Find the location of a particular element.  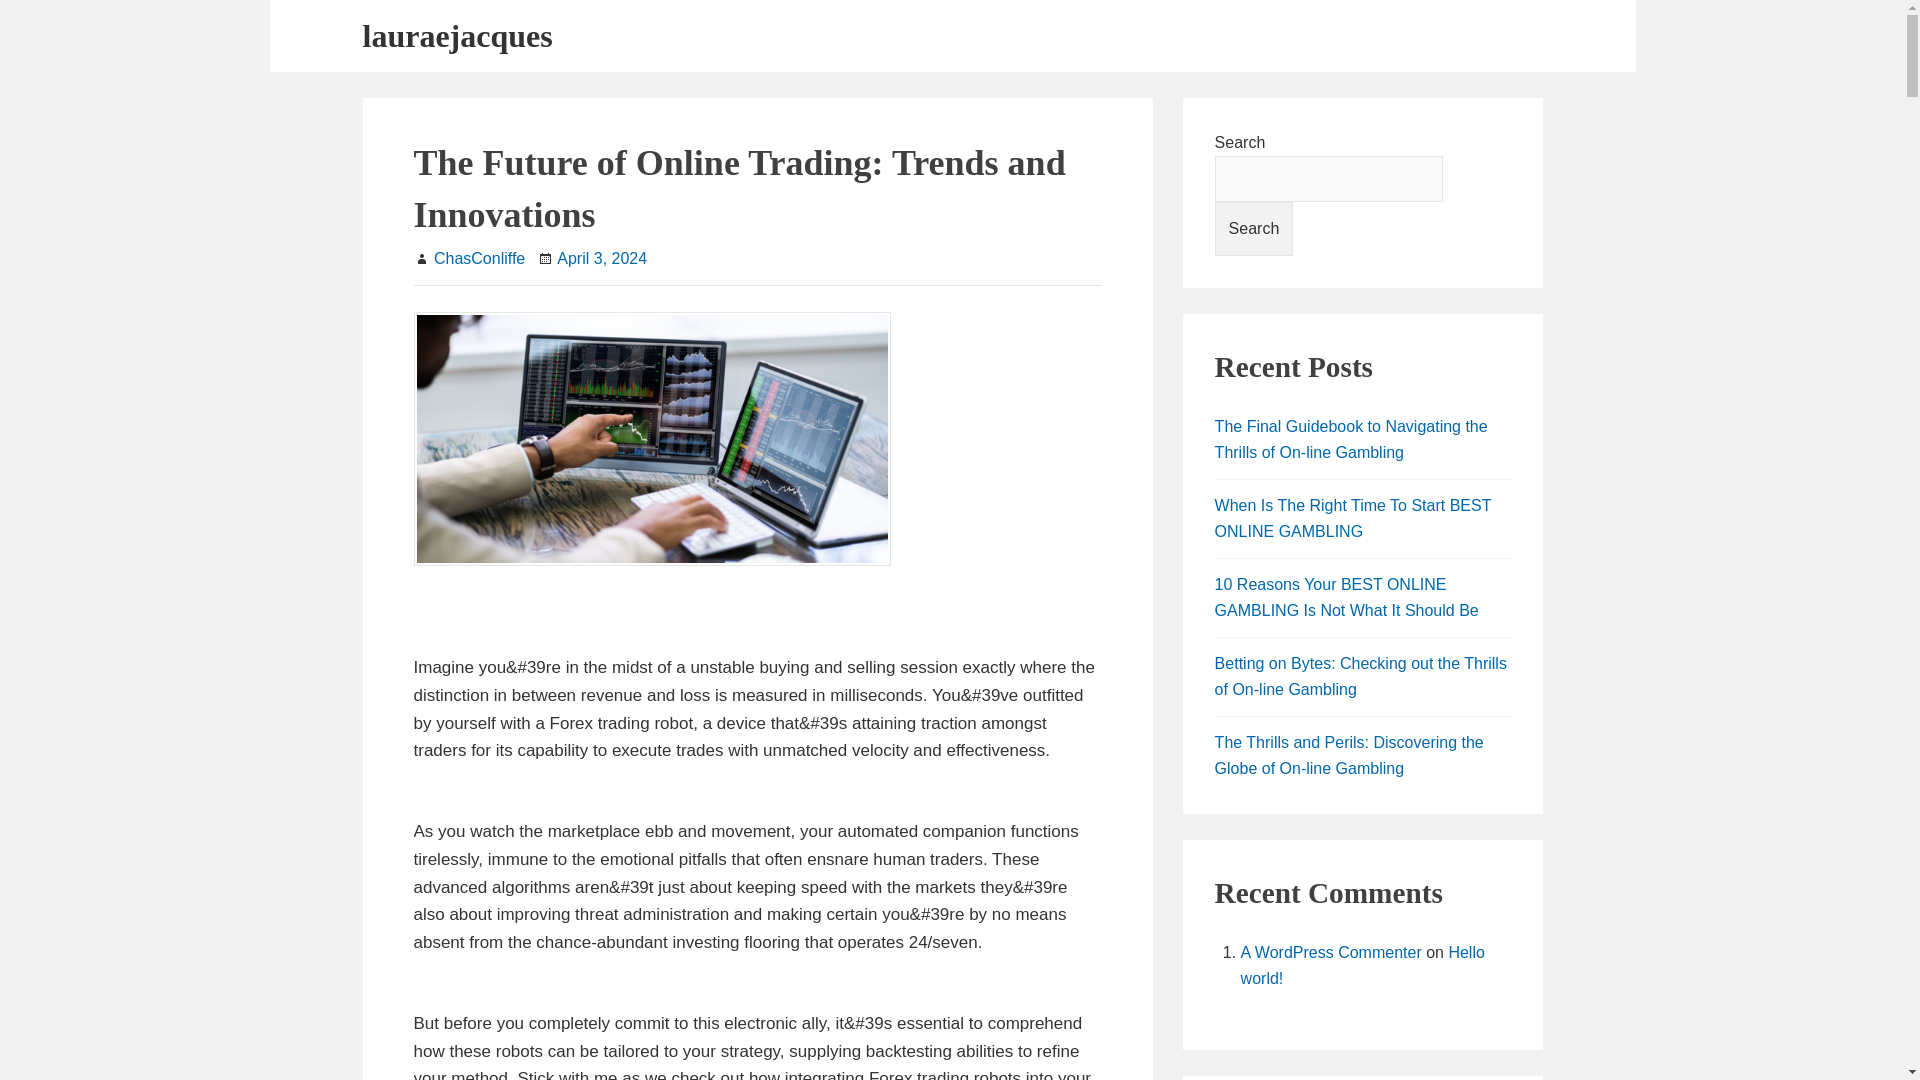

ChasConliffe is located at coordinates (478, 258).